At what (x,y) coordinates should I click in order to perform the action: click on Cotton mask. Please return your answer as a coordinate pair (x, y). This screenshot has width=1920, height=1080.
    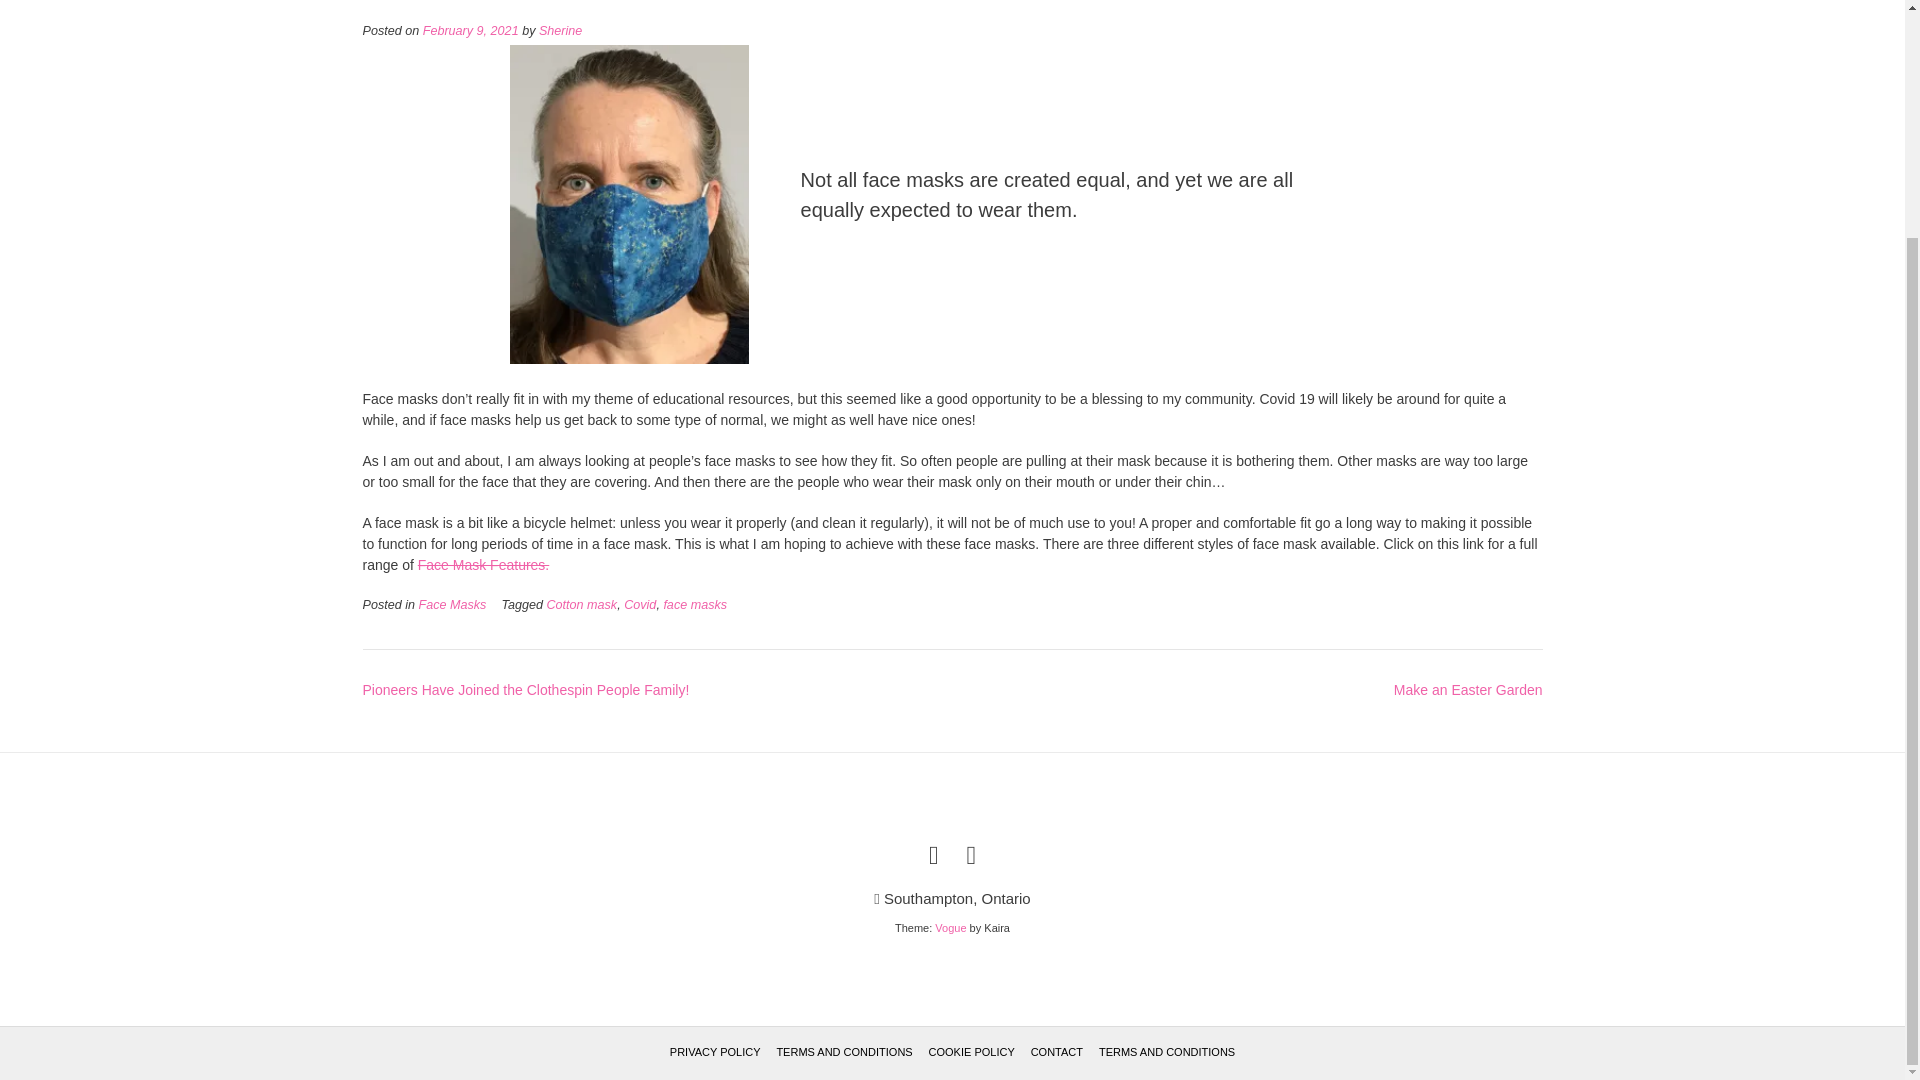
    Looking at the image, I should click on (580, 605).